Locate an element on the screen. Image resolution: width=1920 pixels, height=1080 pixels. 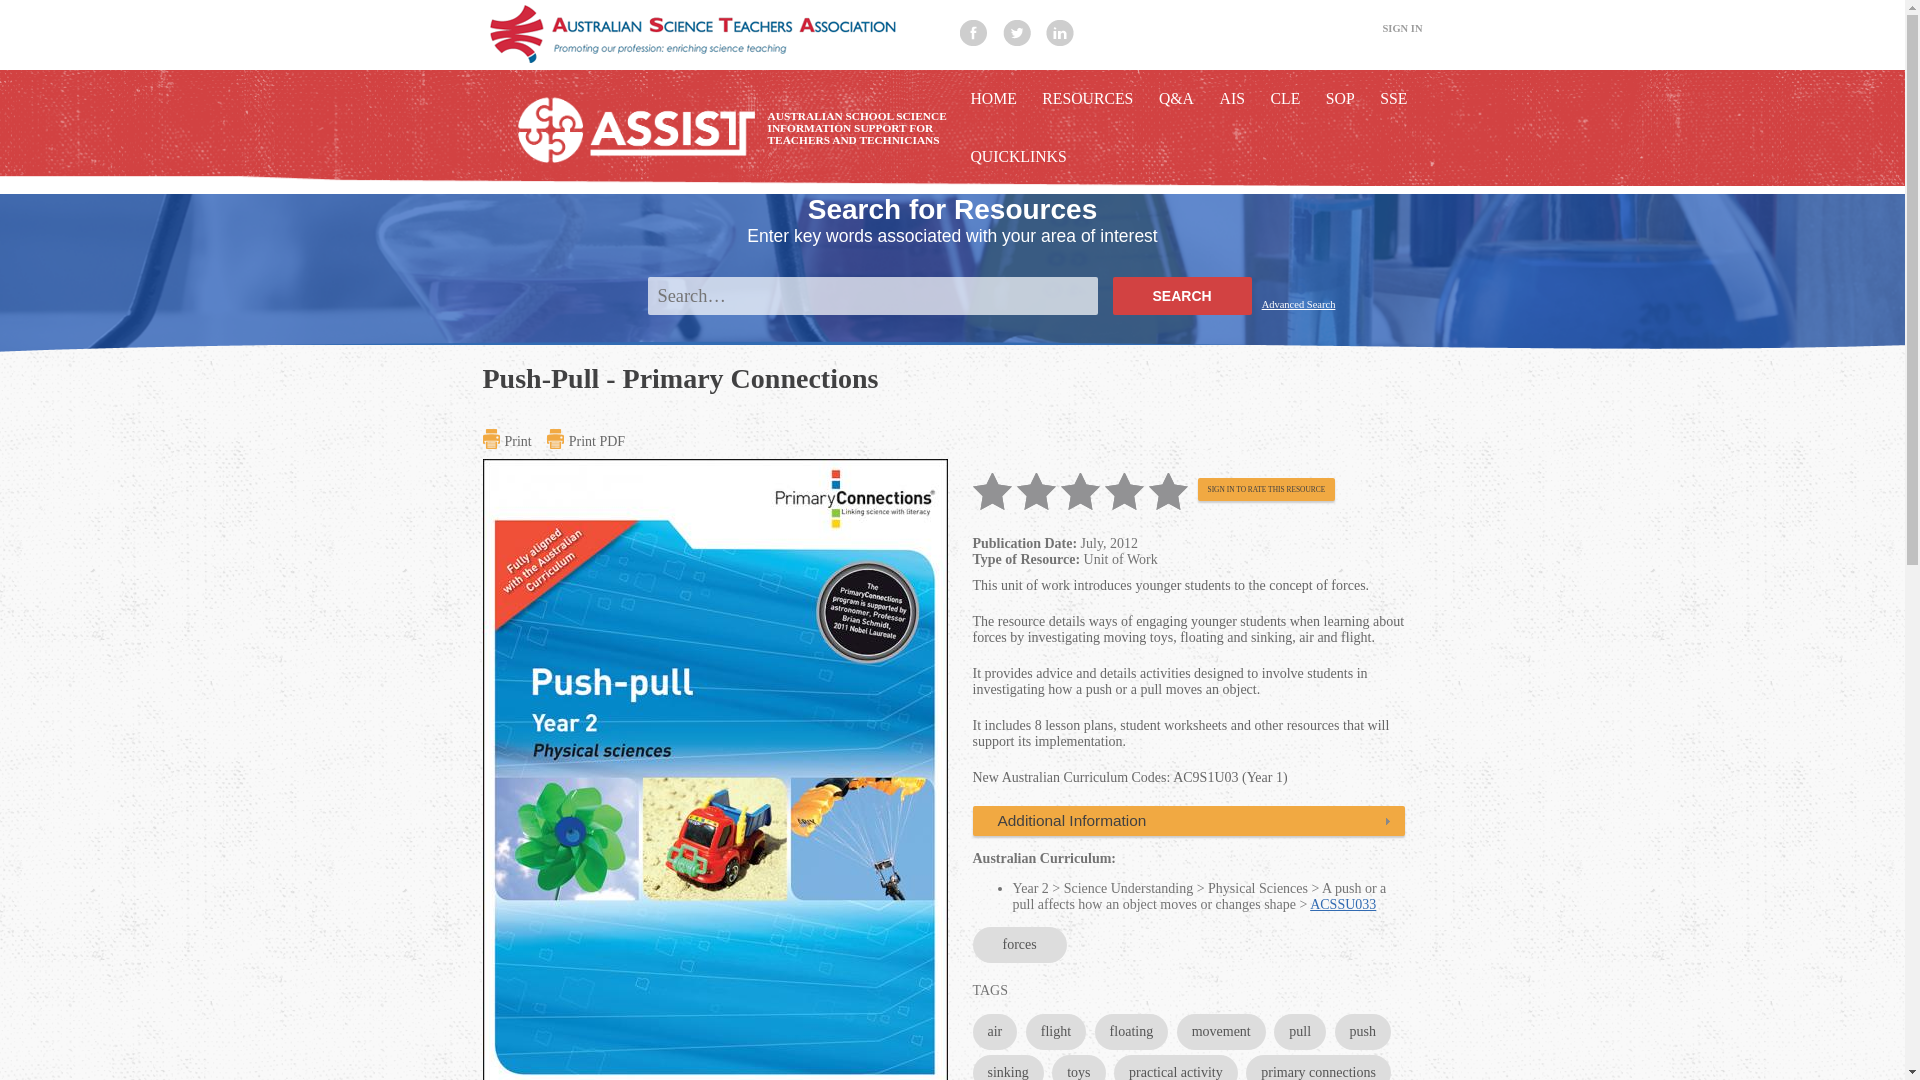
Linkedin is located at coordinates (1060, 33).